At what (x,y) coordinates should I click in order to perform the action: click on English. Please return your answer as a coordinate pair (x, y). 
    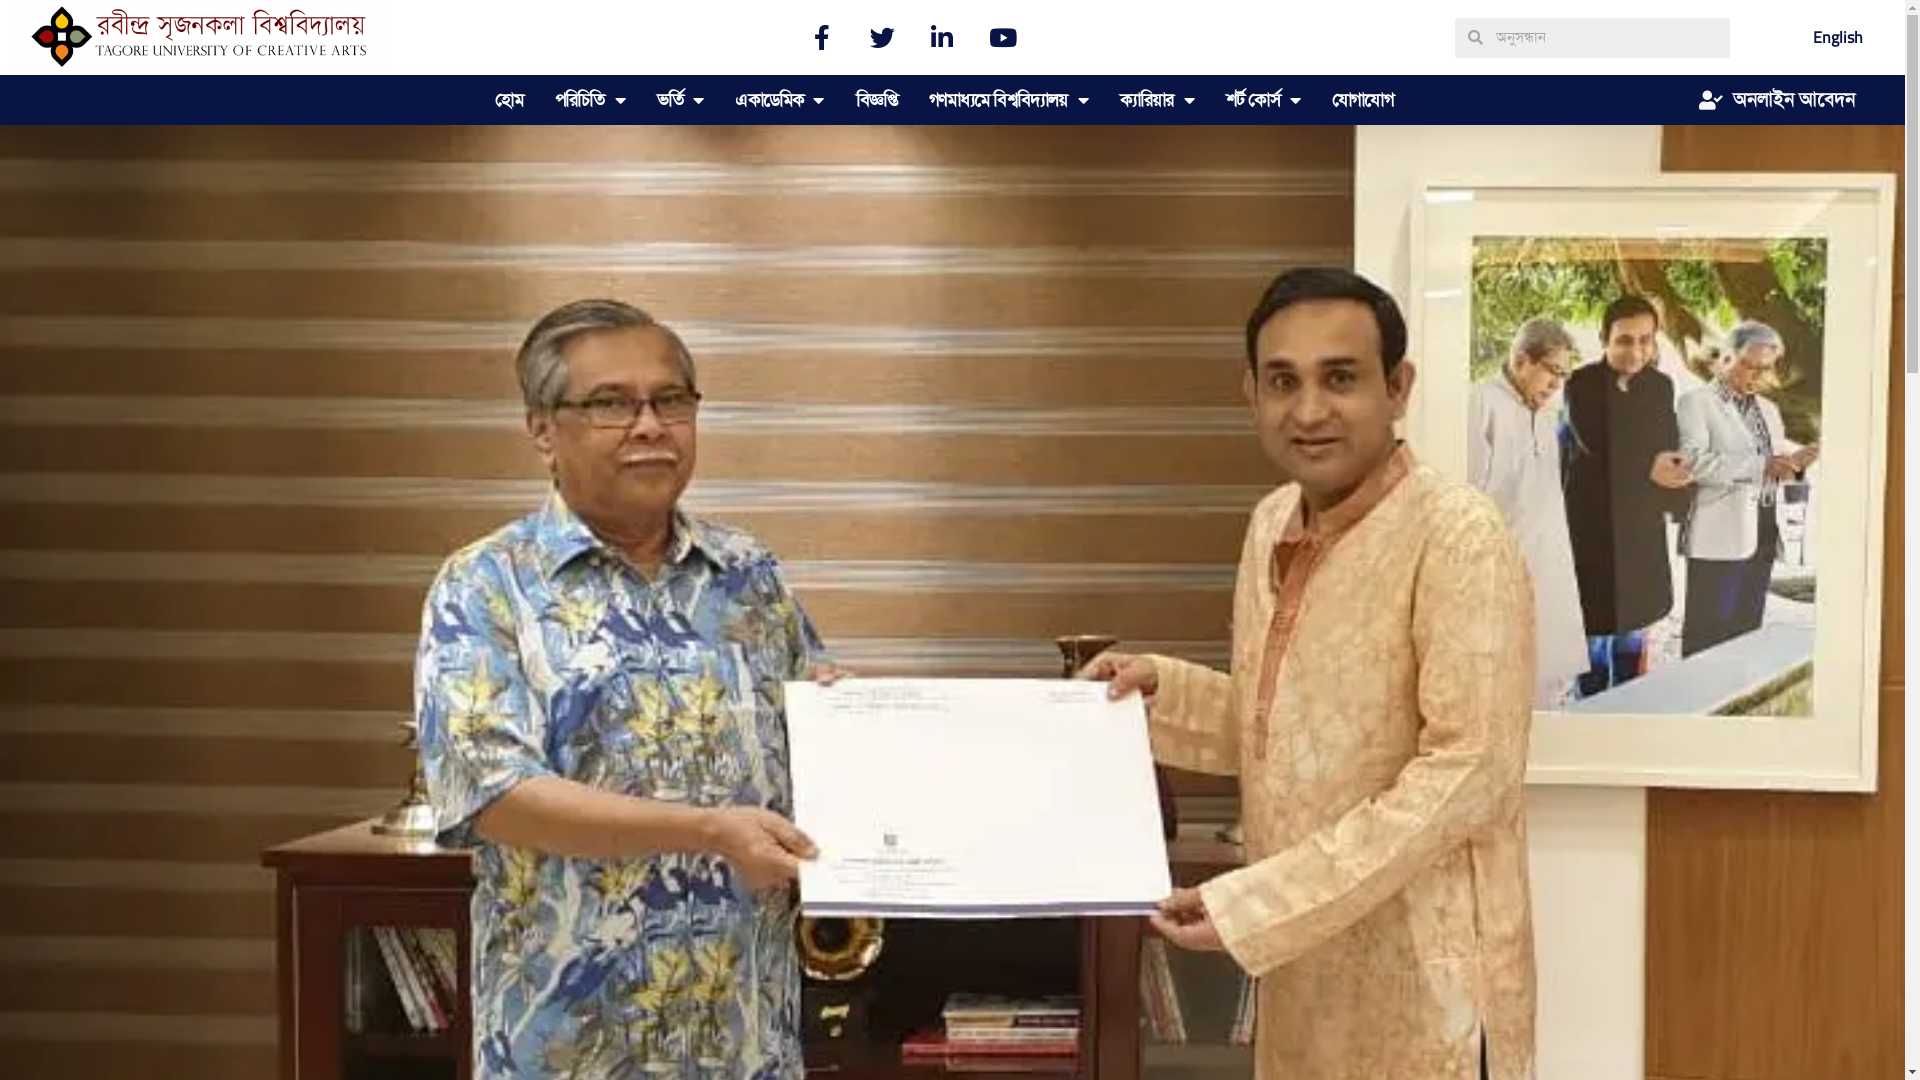
    Looking at the image, I should click on (1838, 38).